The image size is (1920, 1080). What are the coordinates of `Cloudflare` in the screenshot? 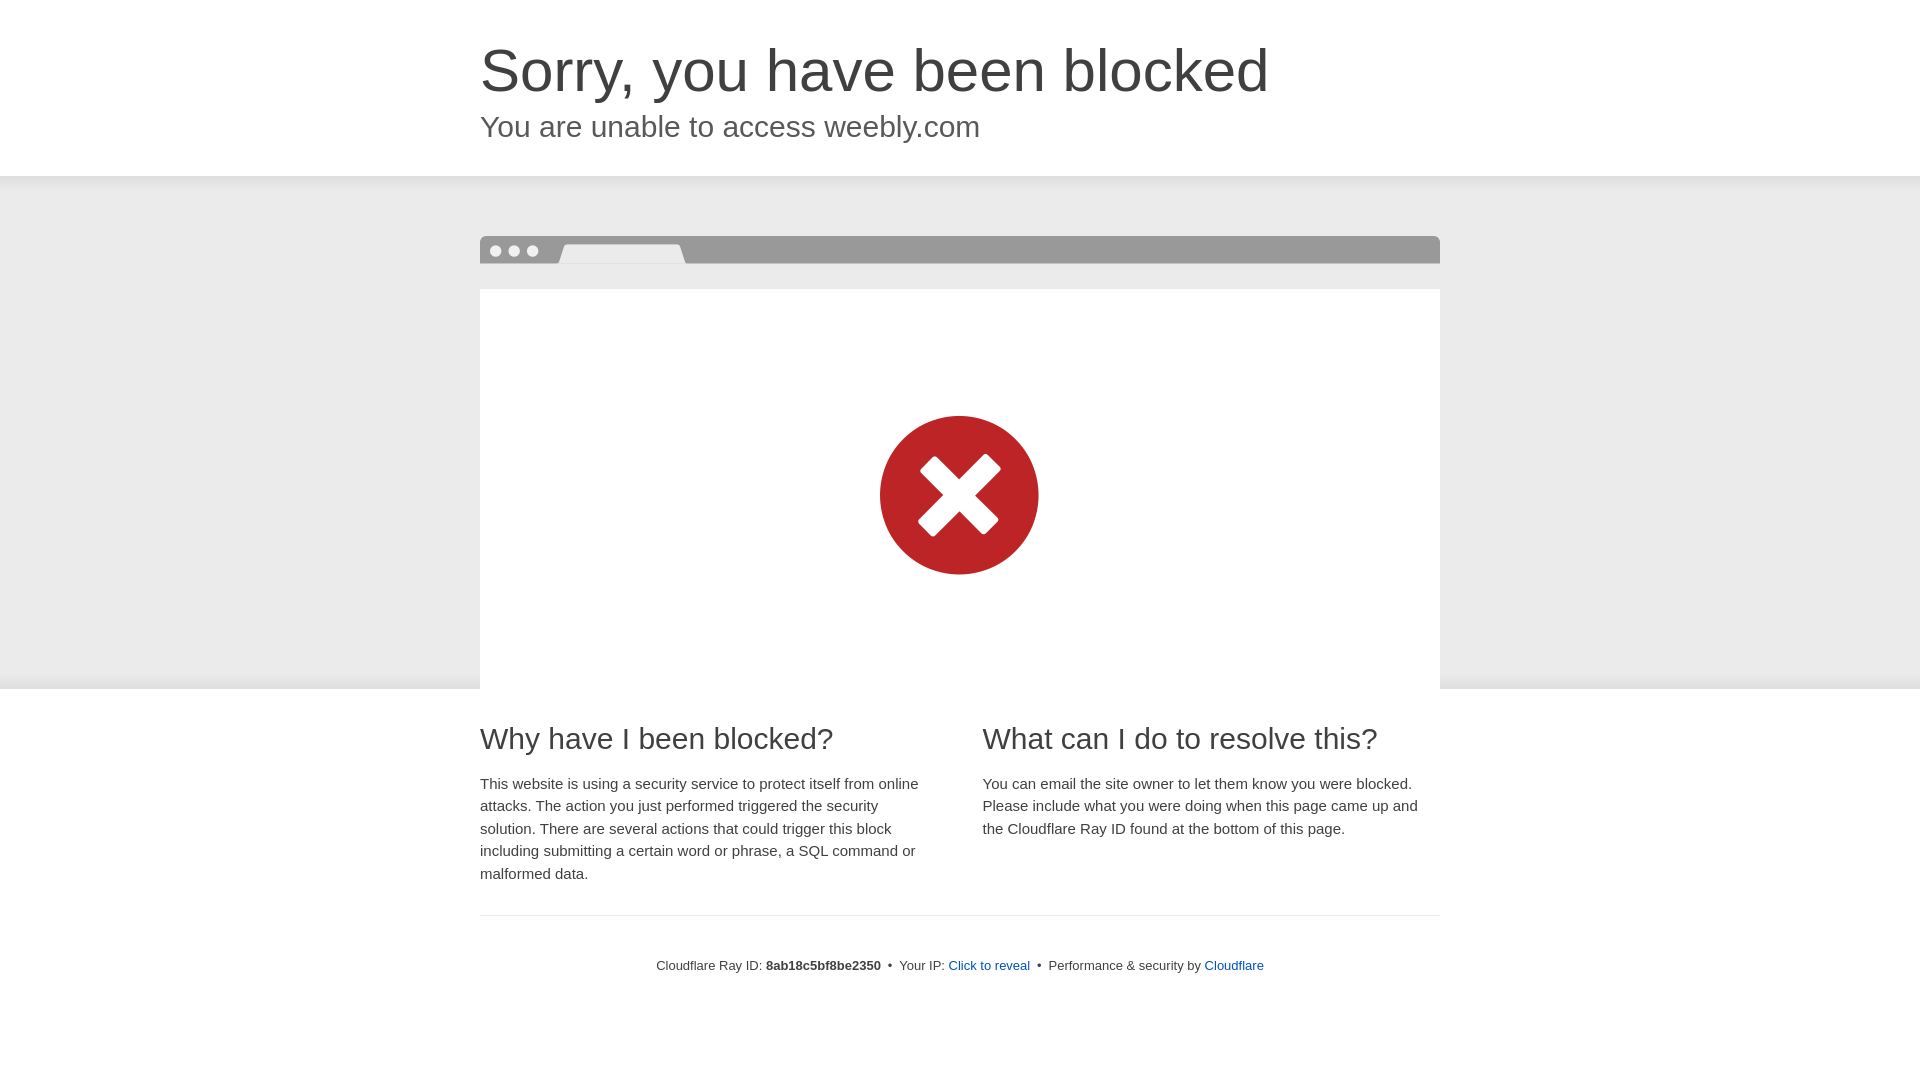 It's located at (1234, 965).